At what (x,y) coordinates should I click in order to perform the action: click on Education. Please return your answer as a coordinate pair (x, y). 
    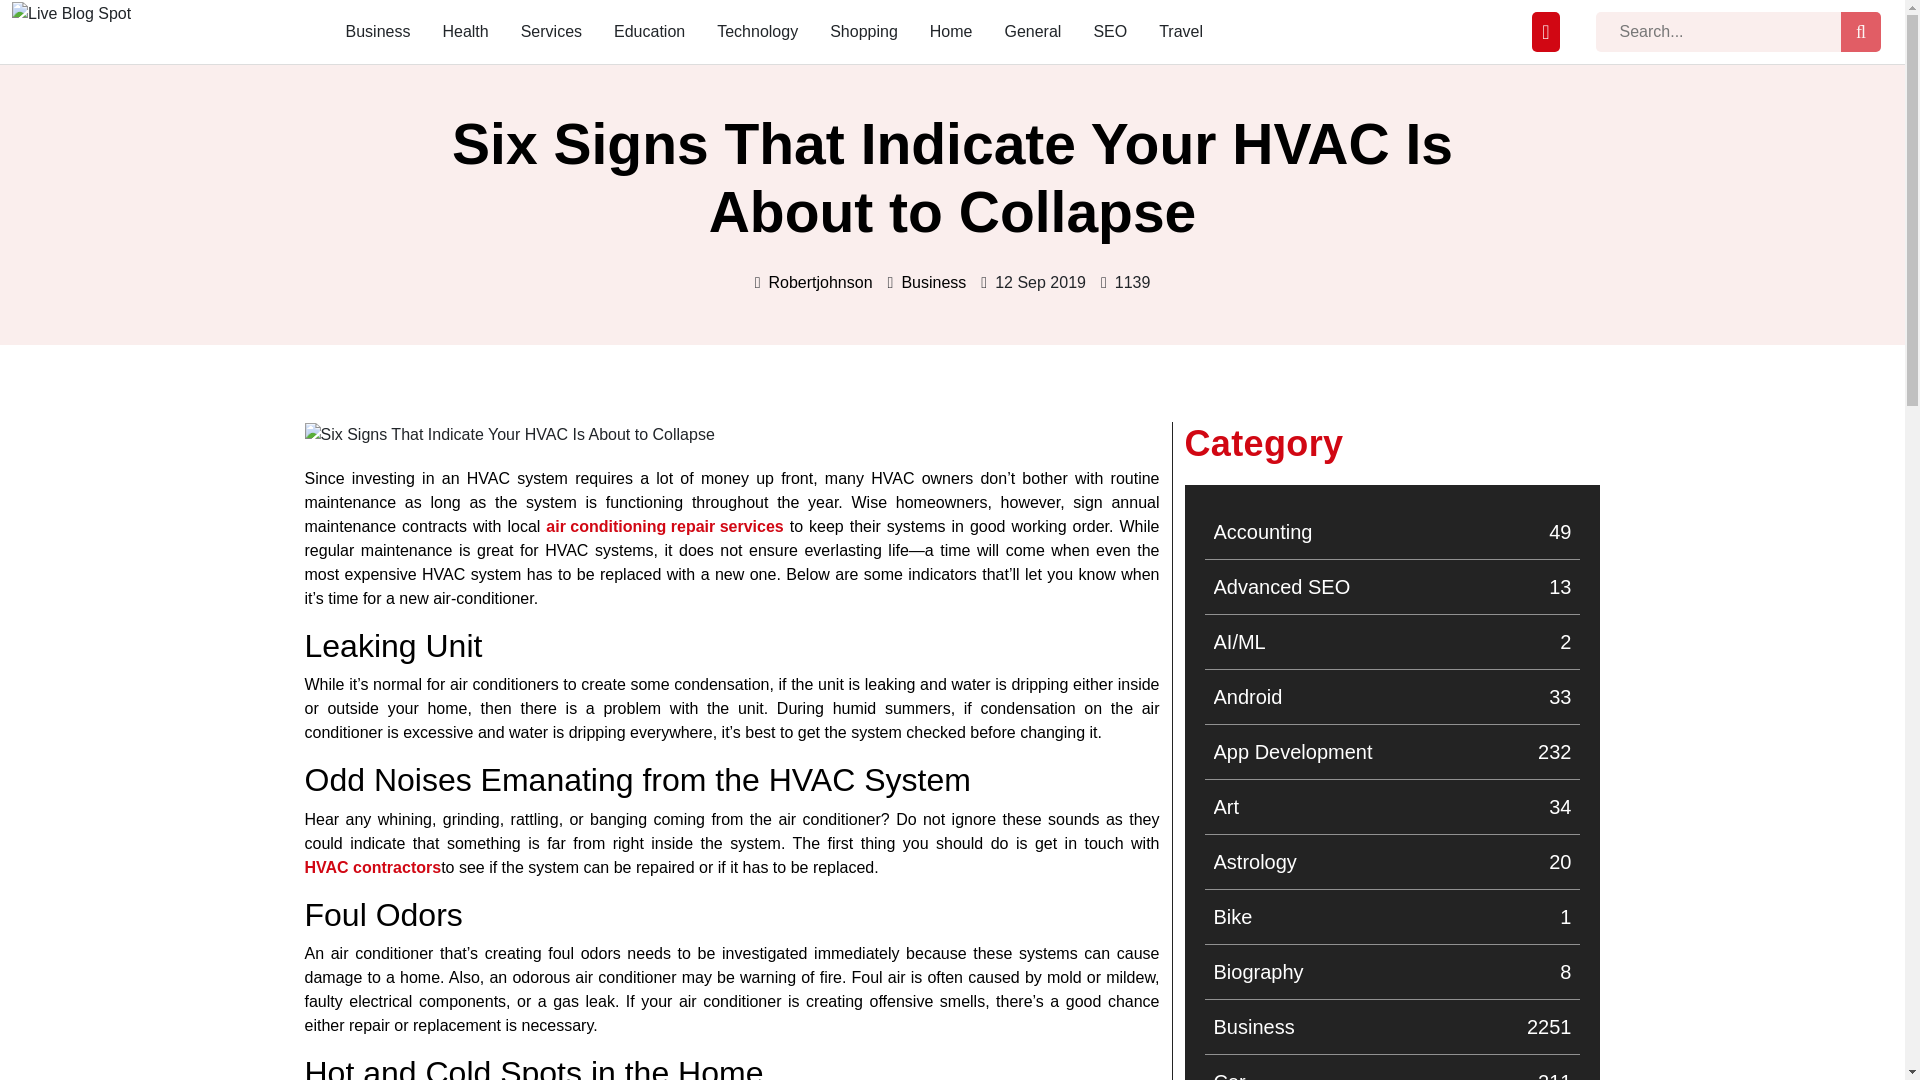
    Looking at the image, I should click on (650, 32).